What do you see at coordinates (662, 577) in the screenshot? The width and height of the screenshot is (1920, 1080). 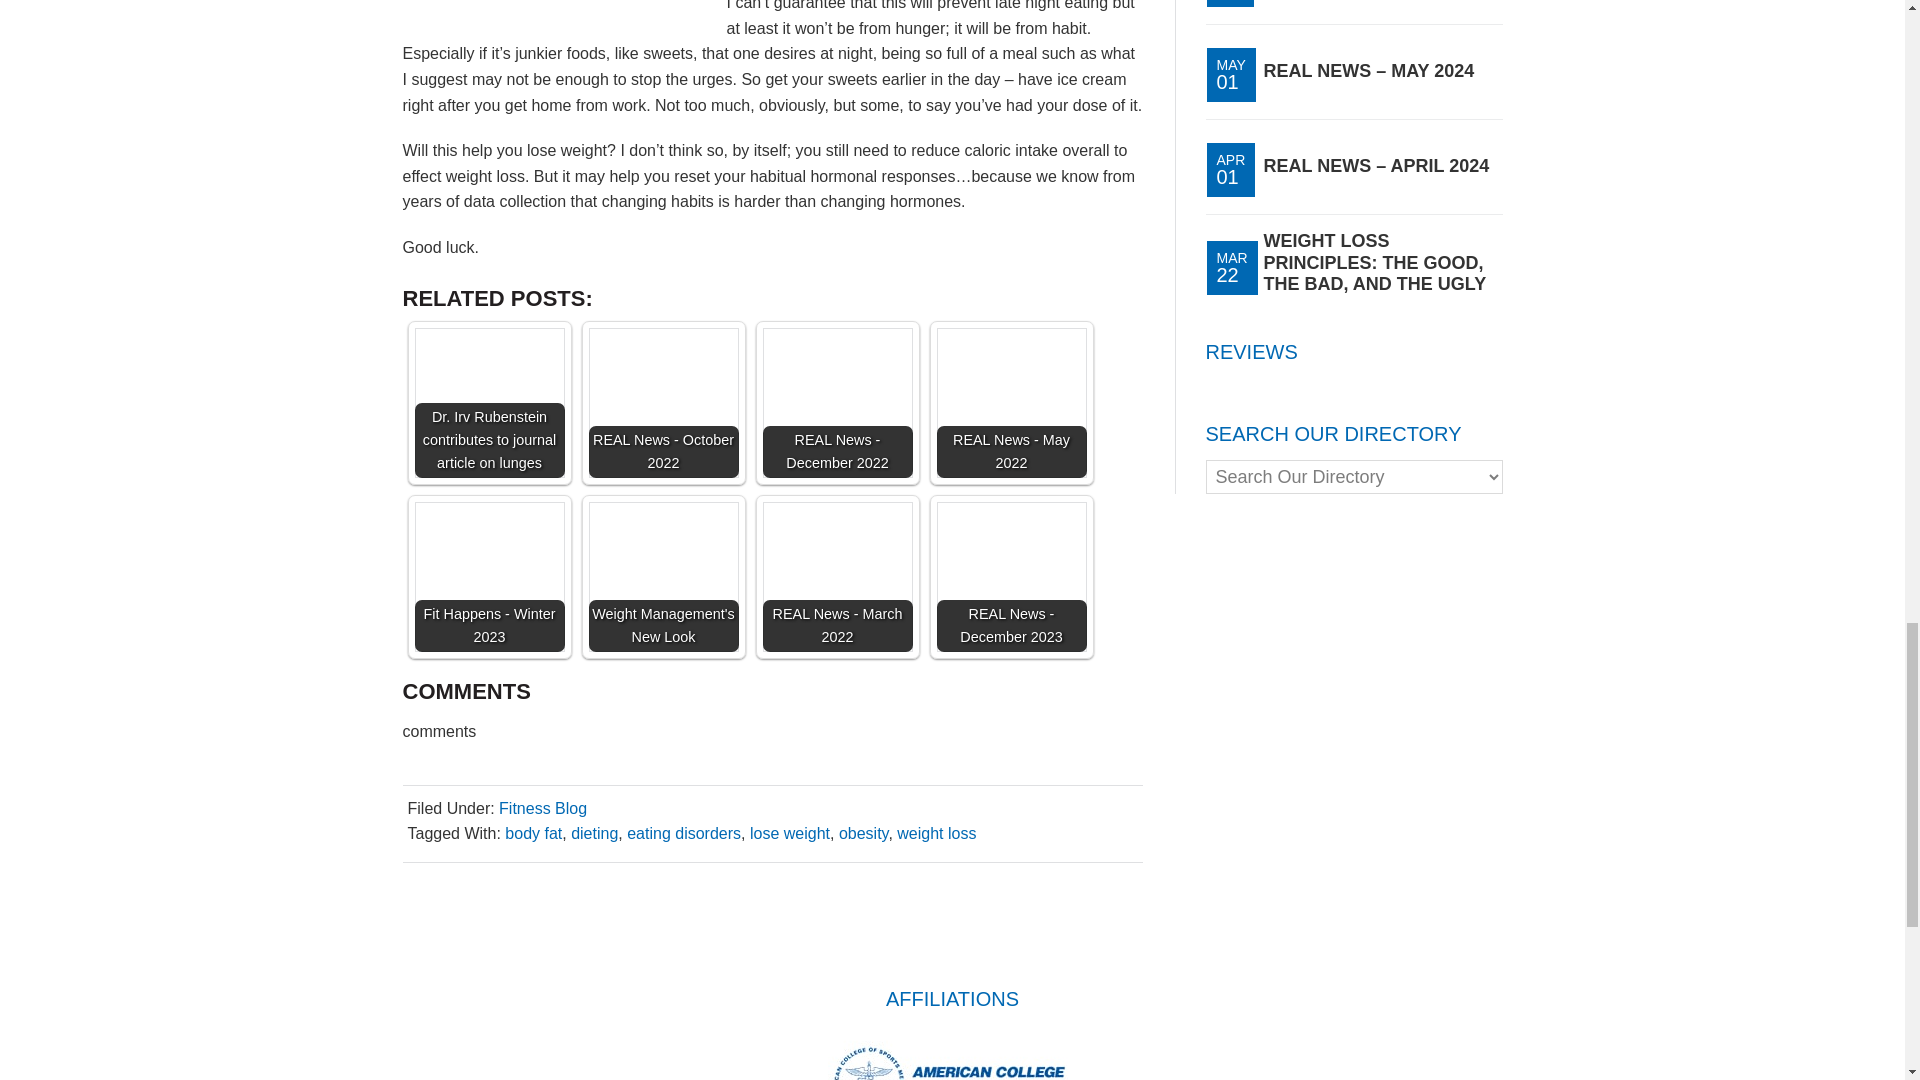 I see `Weight Management's New Look` at bounding box center [662, 577].